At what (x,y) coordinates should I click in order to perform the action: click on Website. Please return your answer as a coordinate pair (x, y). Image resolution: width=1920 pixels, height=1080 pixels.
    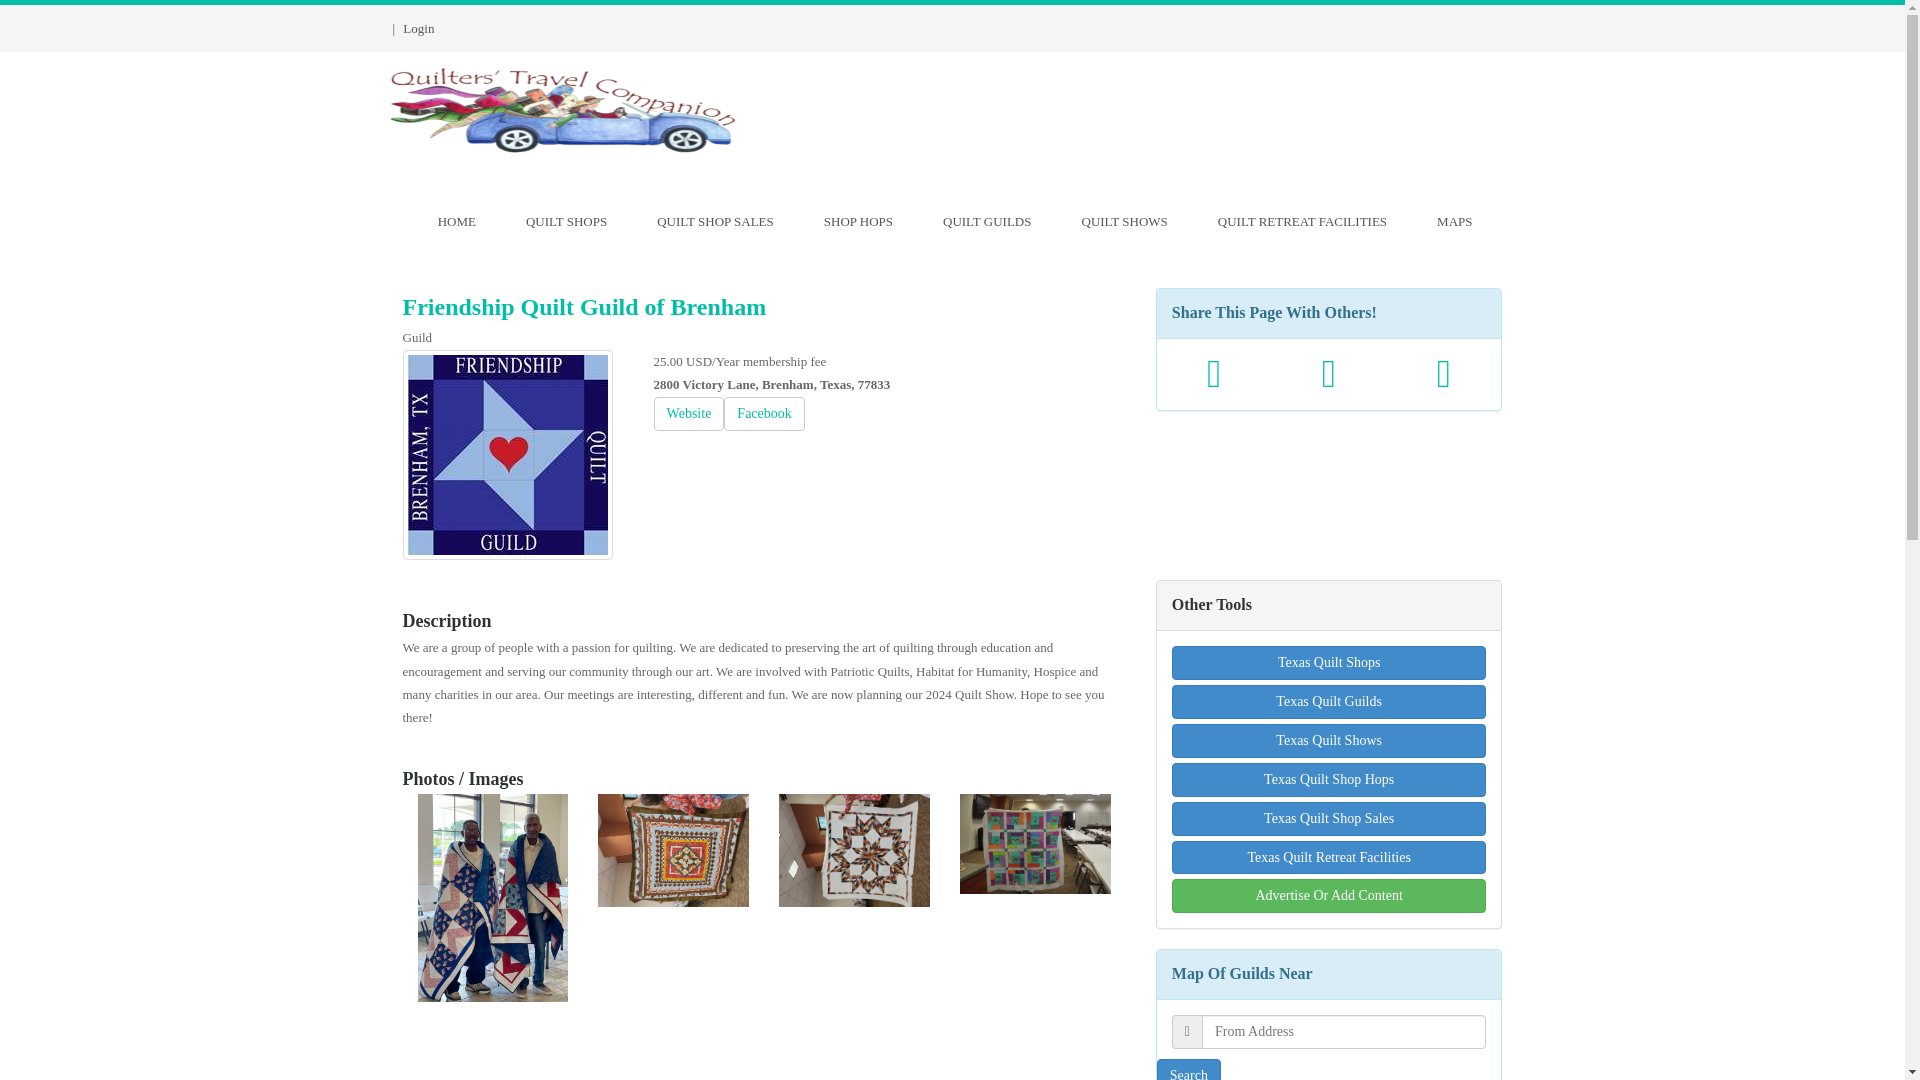
    Looking at the image, I should click on (1302, 224).